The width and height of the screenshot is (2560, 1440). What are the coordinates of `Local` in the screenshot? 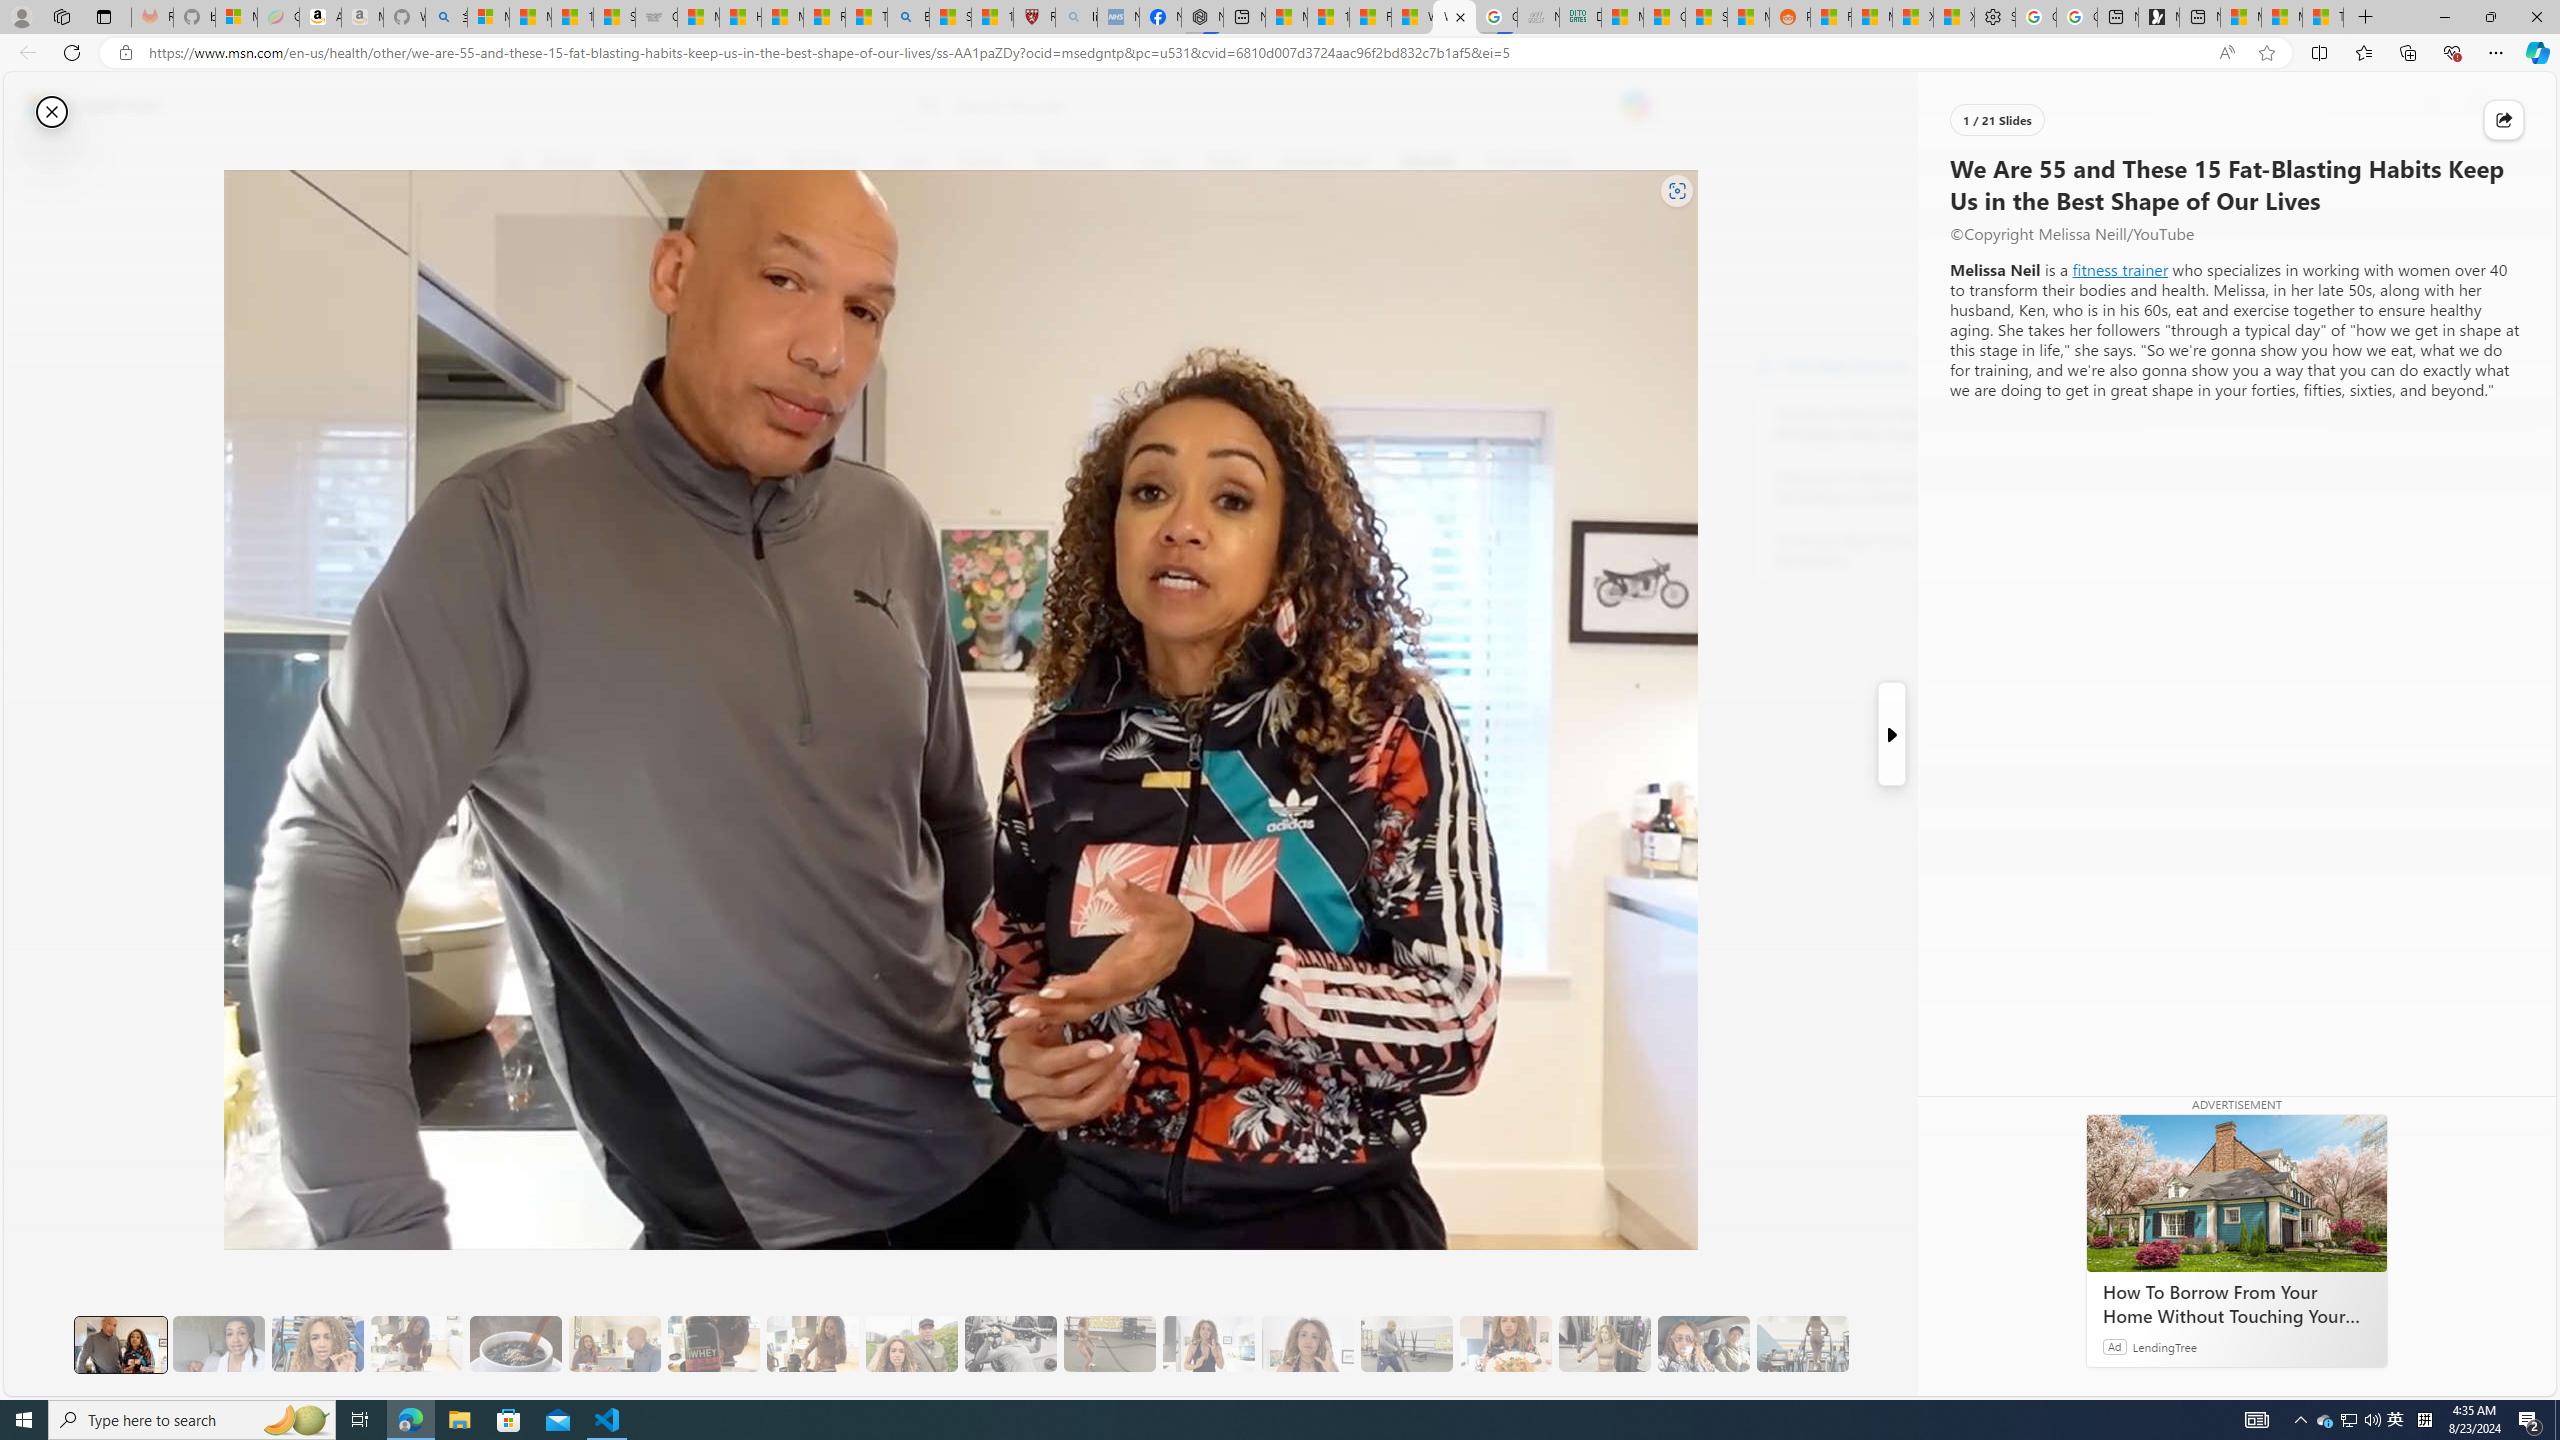 It's located at (910, 163).